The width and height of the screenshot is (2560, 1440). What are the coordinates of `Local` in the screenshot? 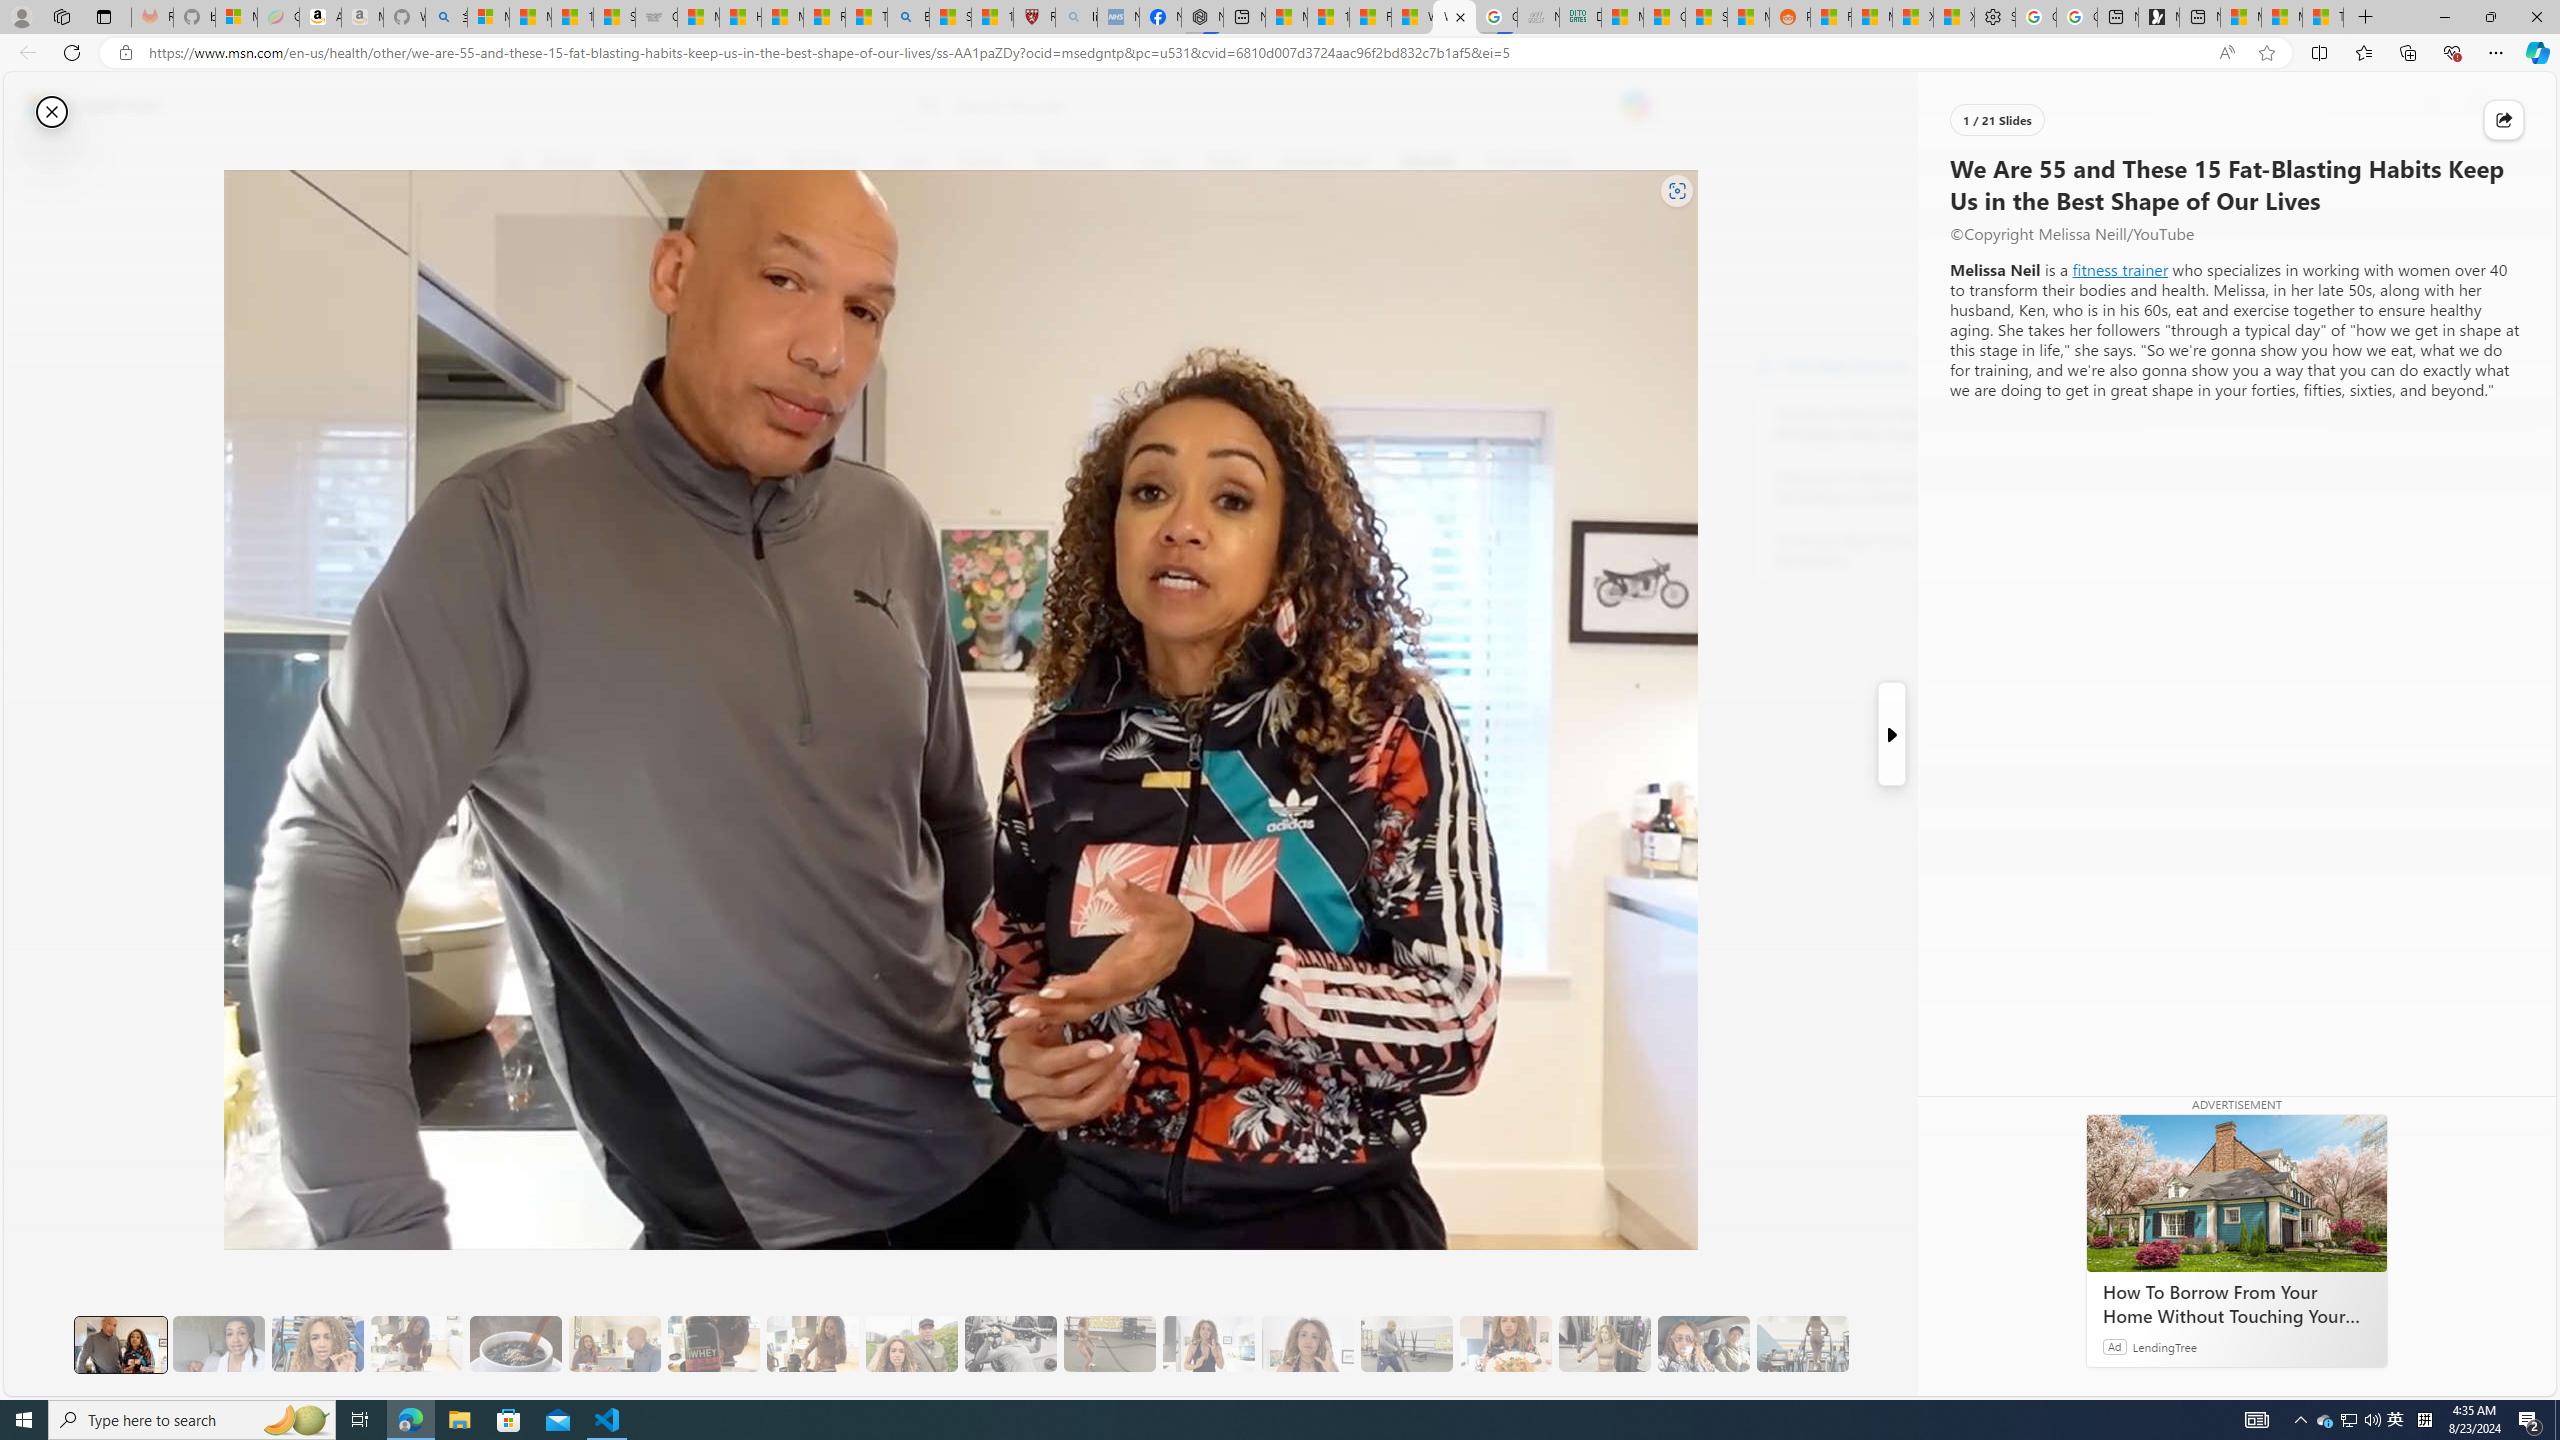 It's located at (910, 163).